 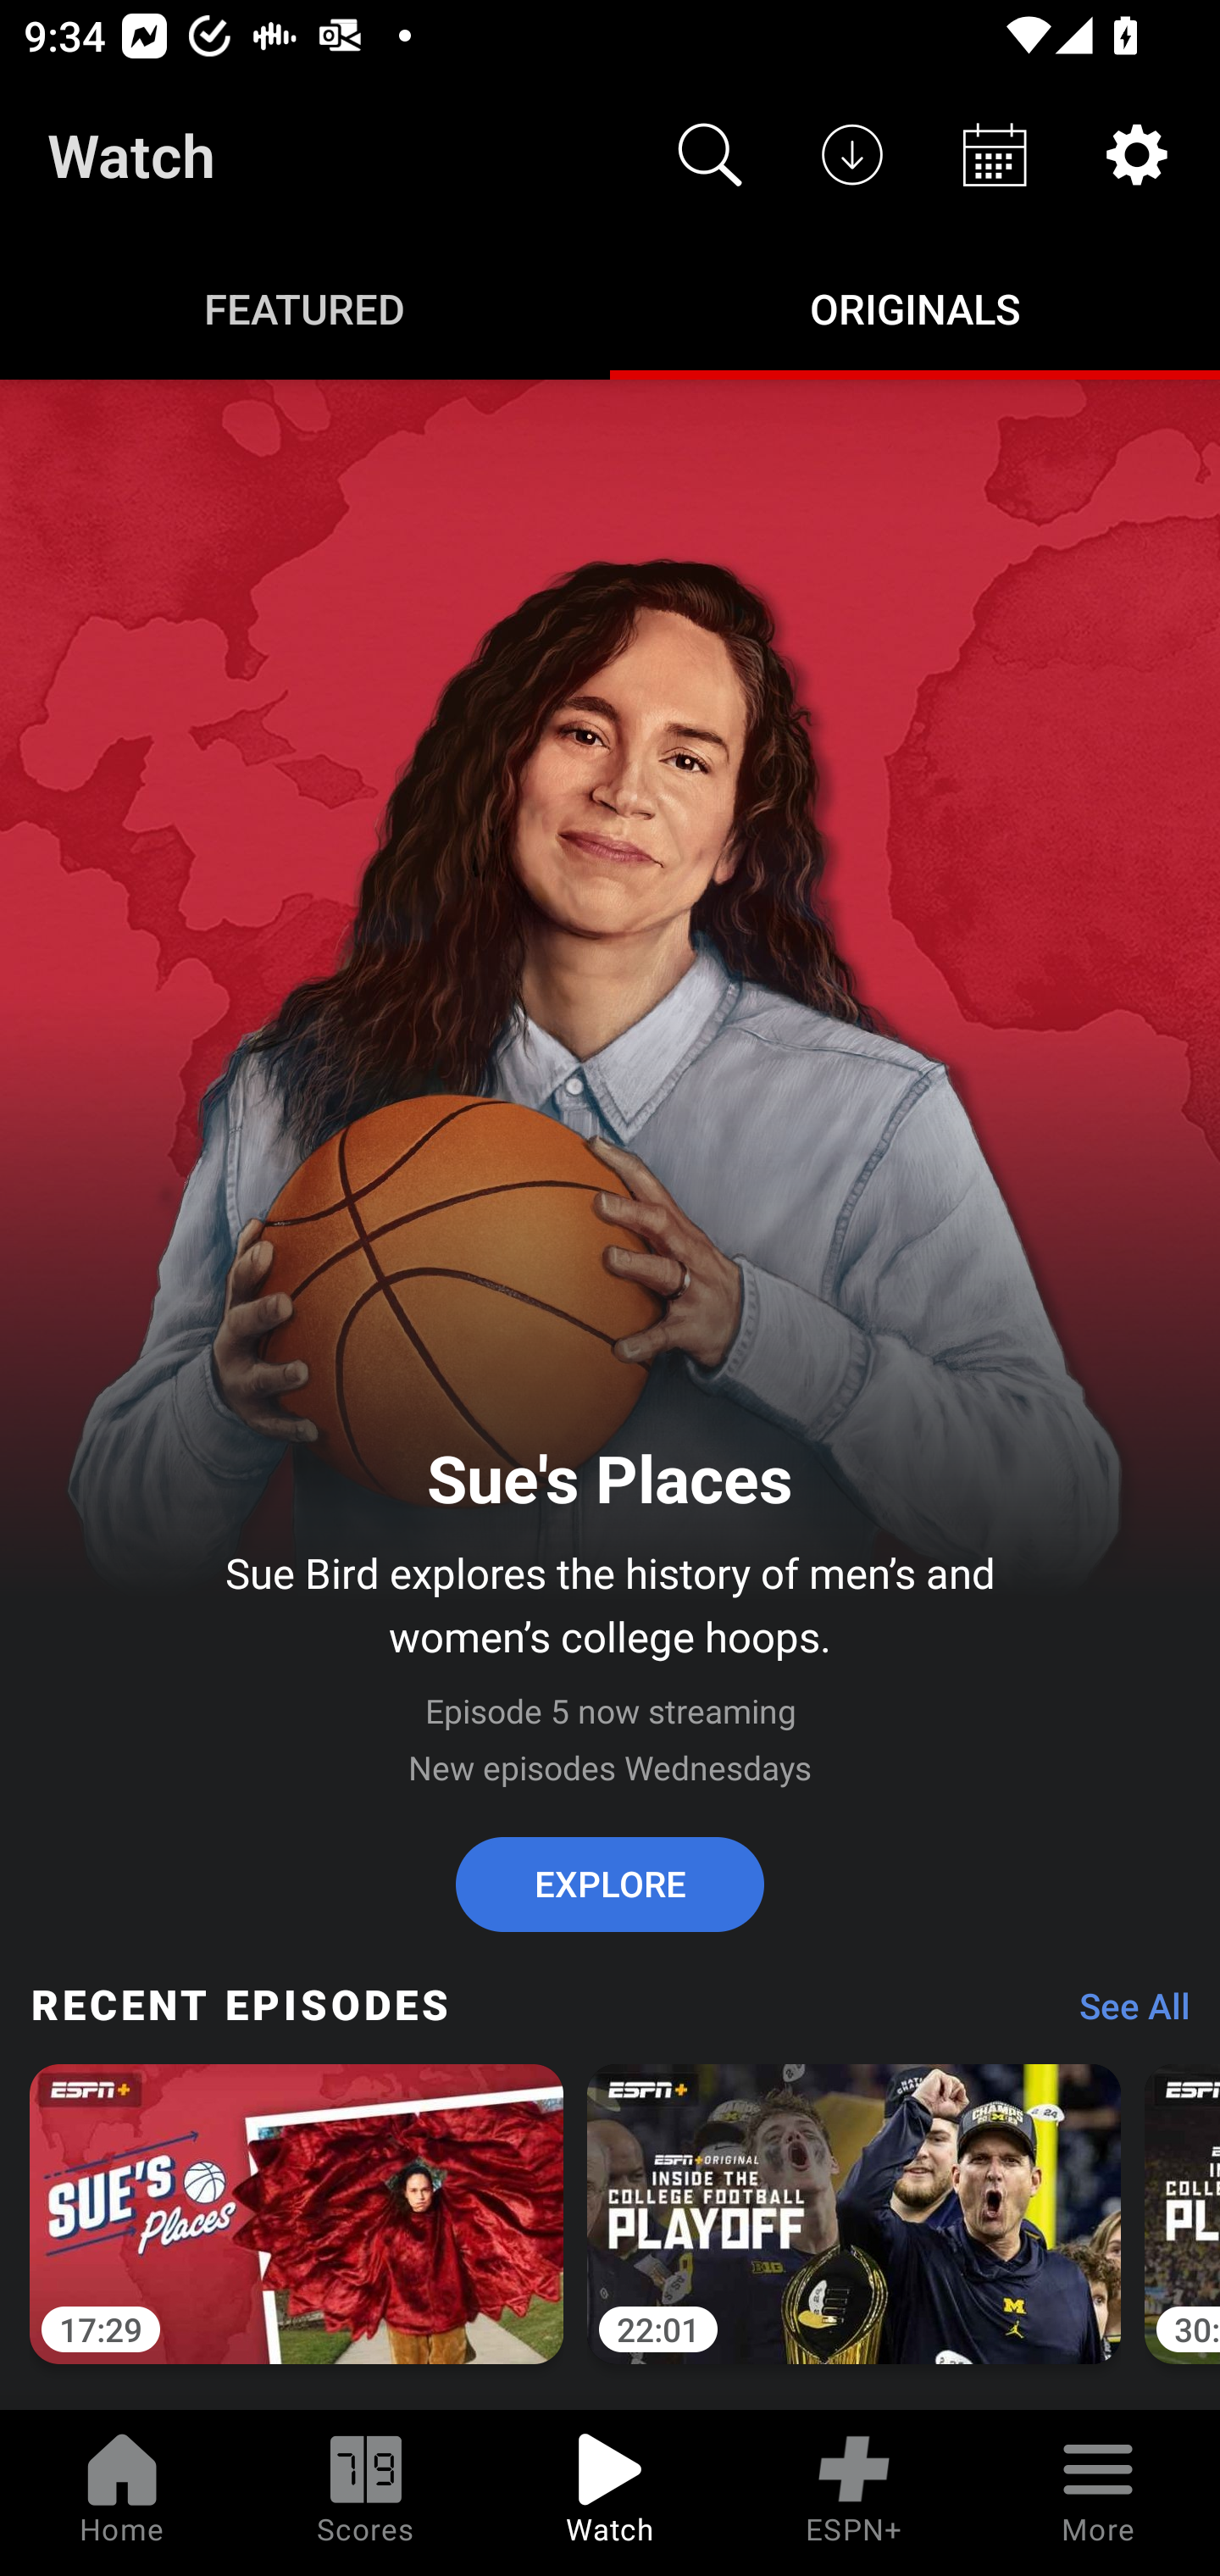 What do you see at coordinates (610, 1885) in the screenshot?
I see `EXPLORE` at bounding box center [610, 1885].